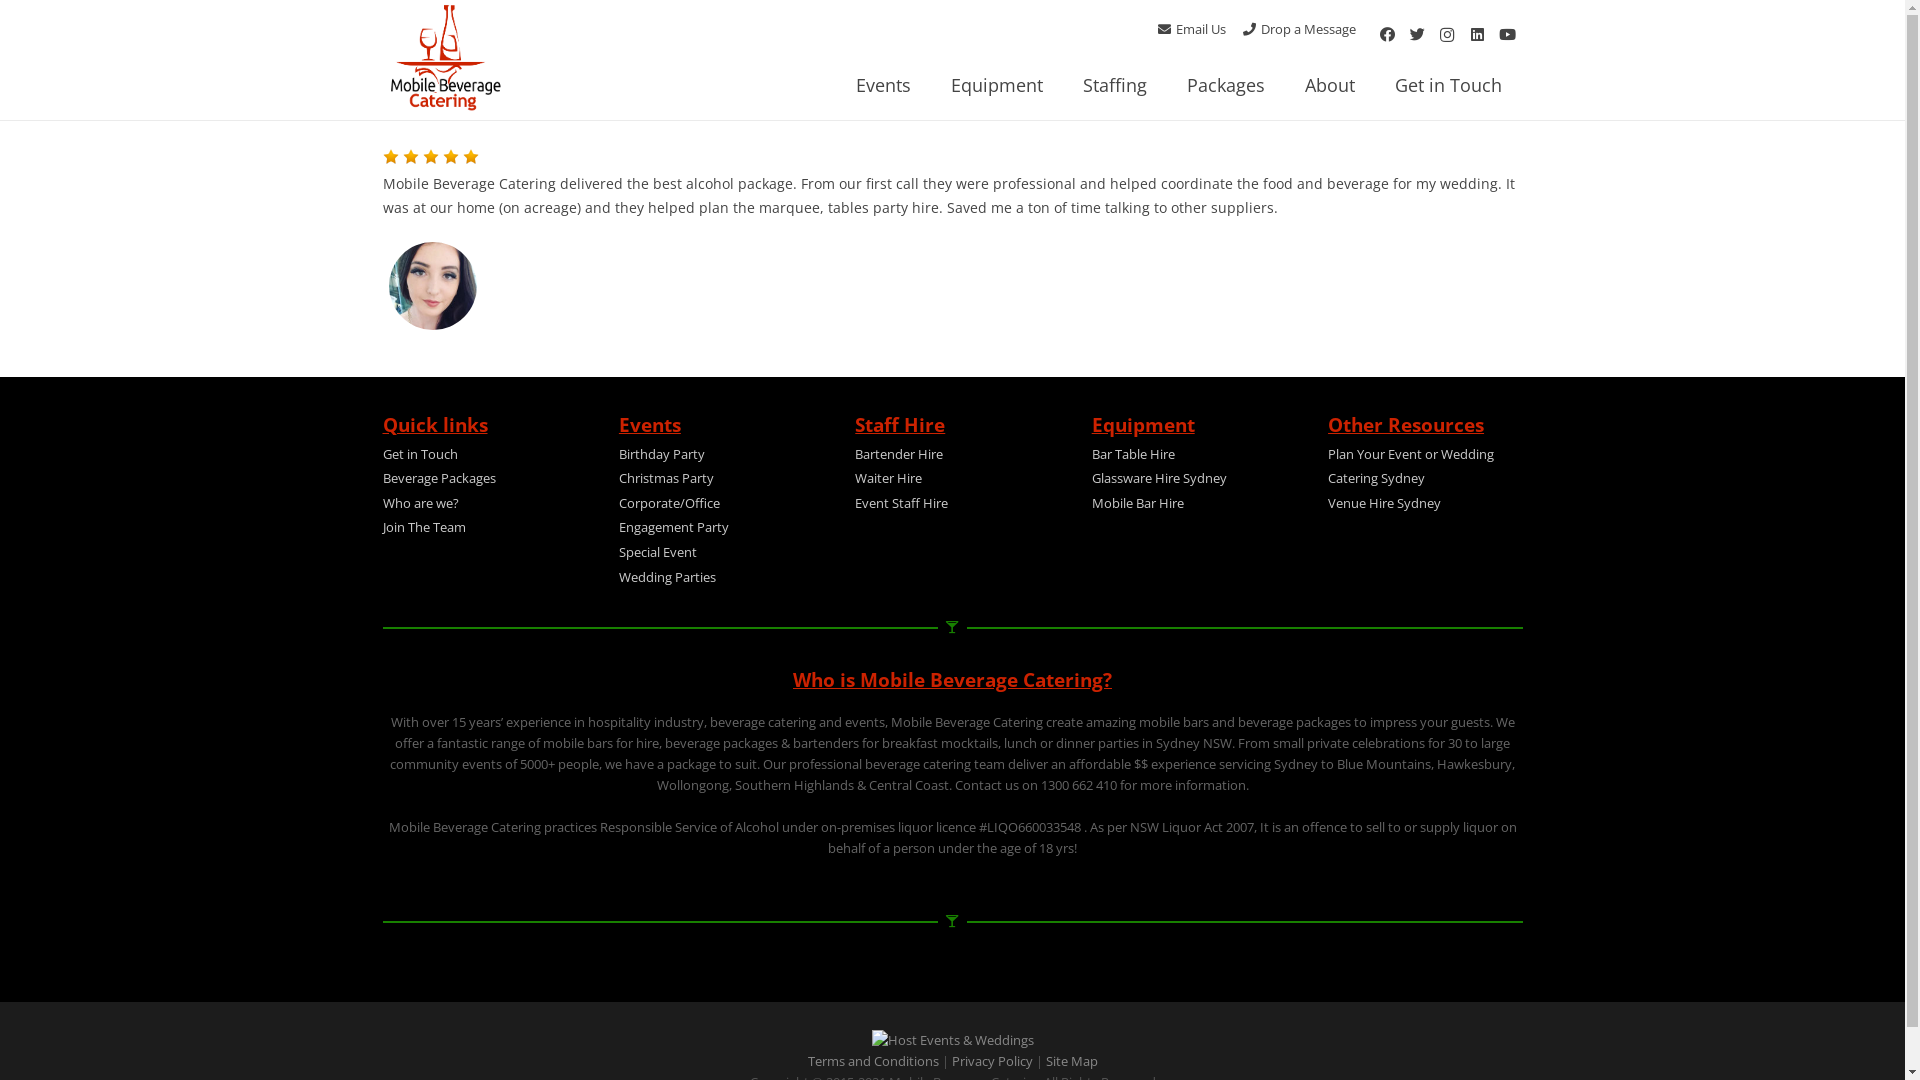  What do you see at coordinates (899, 454) in the screenshot?
I see `Bartender Hire` at bounding box center [899, 454].